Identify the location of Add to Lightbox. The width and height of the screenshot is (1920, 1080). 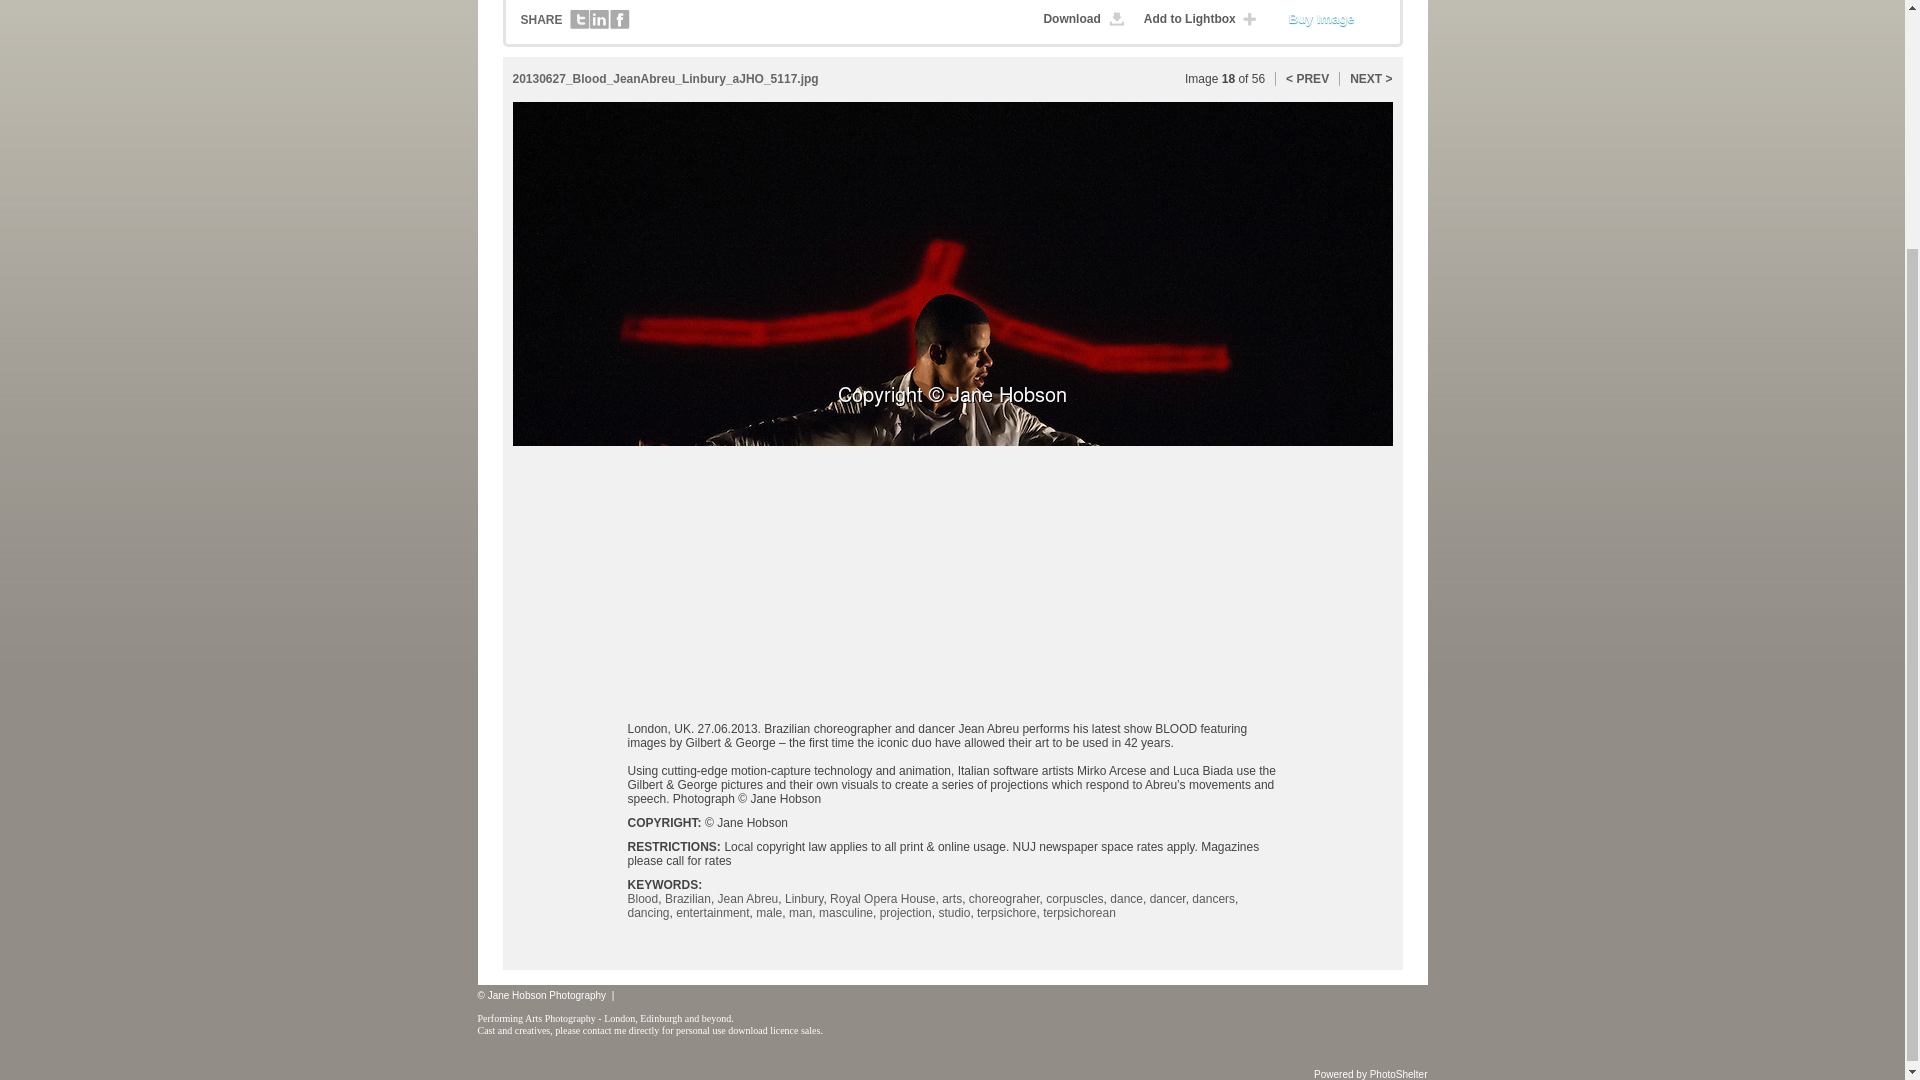
(1204, 19).